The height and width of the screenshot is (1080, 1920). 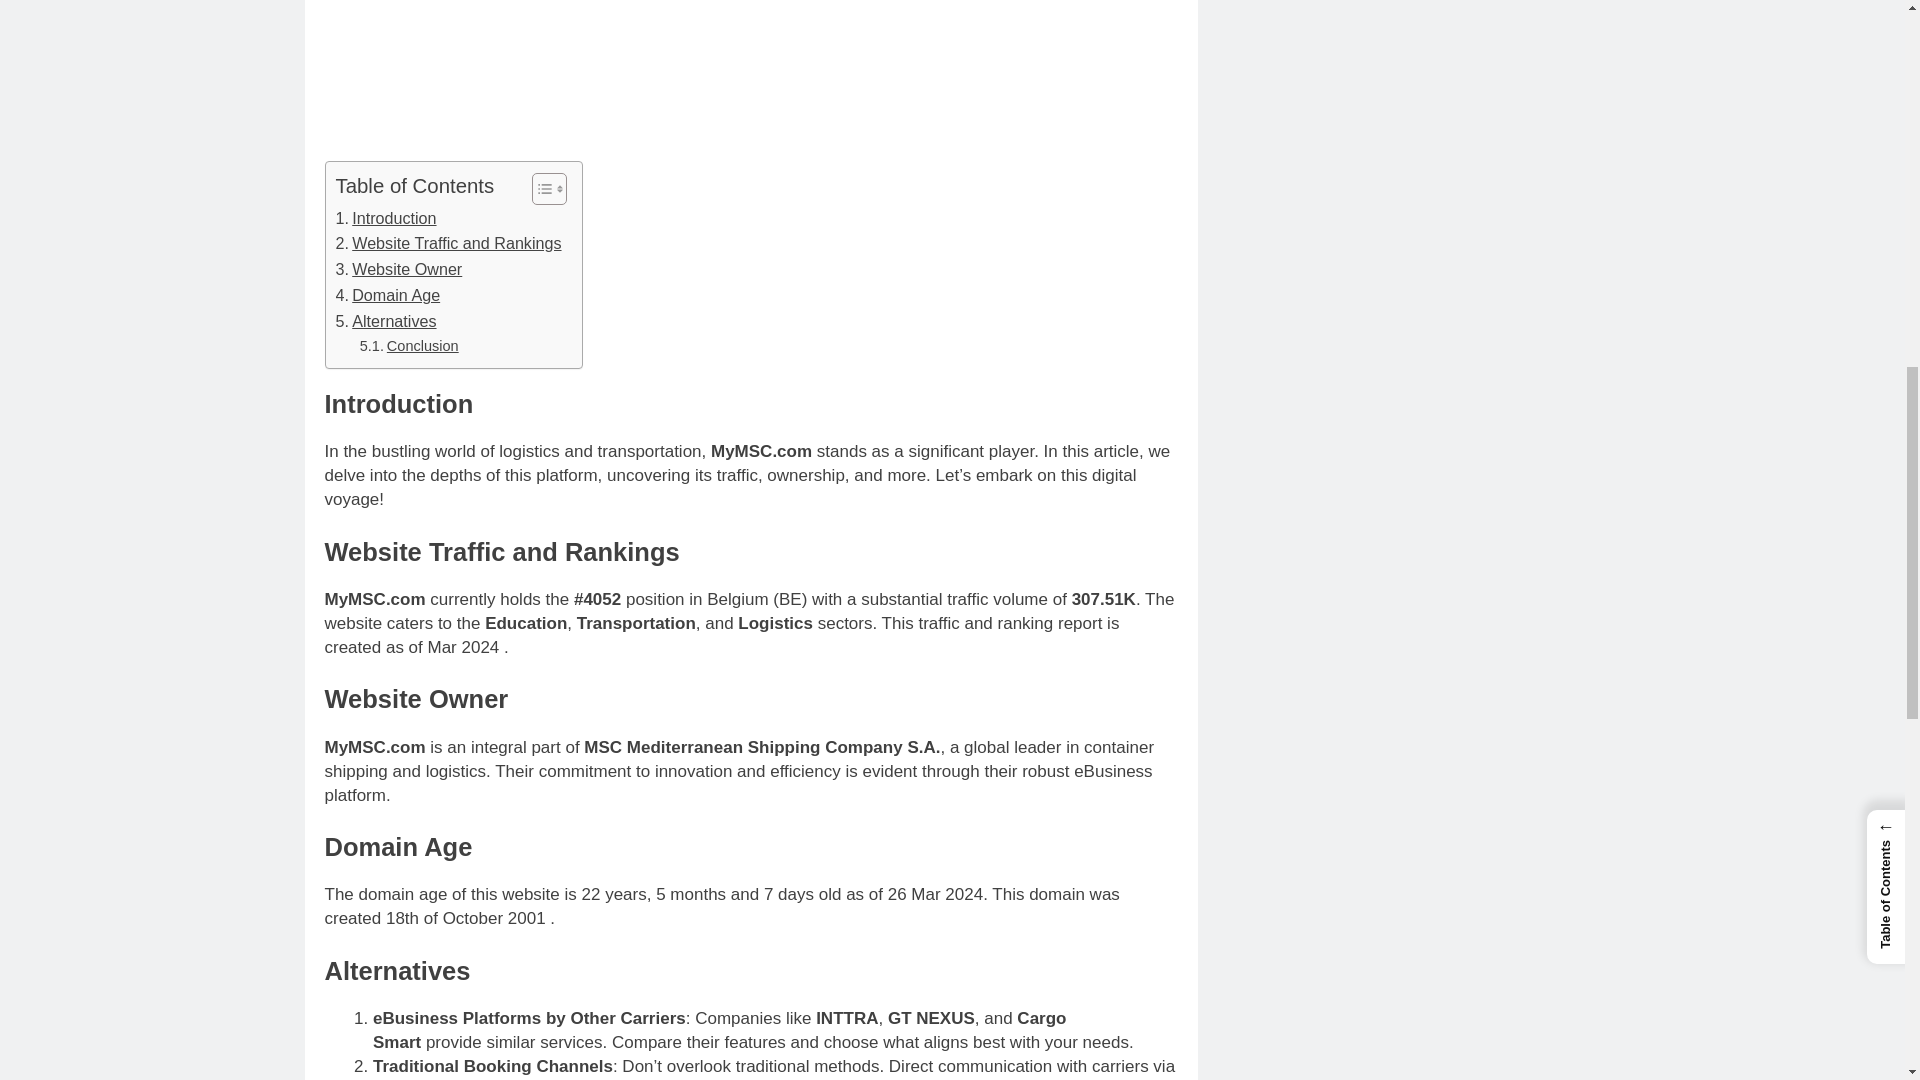 What do you see at coordinates (386, 321) in the screenshot?
I see `Alternatives` at bounding box center [386, 321].